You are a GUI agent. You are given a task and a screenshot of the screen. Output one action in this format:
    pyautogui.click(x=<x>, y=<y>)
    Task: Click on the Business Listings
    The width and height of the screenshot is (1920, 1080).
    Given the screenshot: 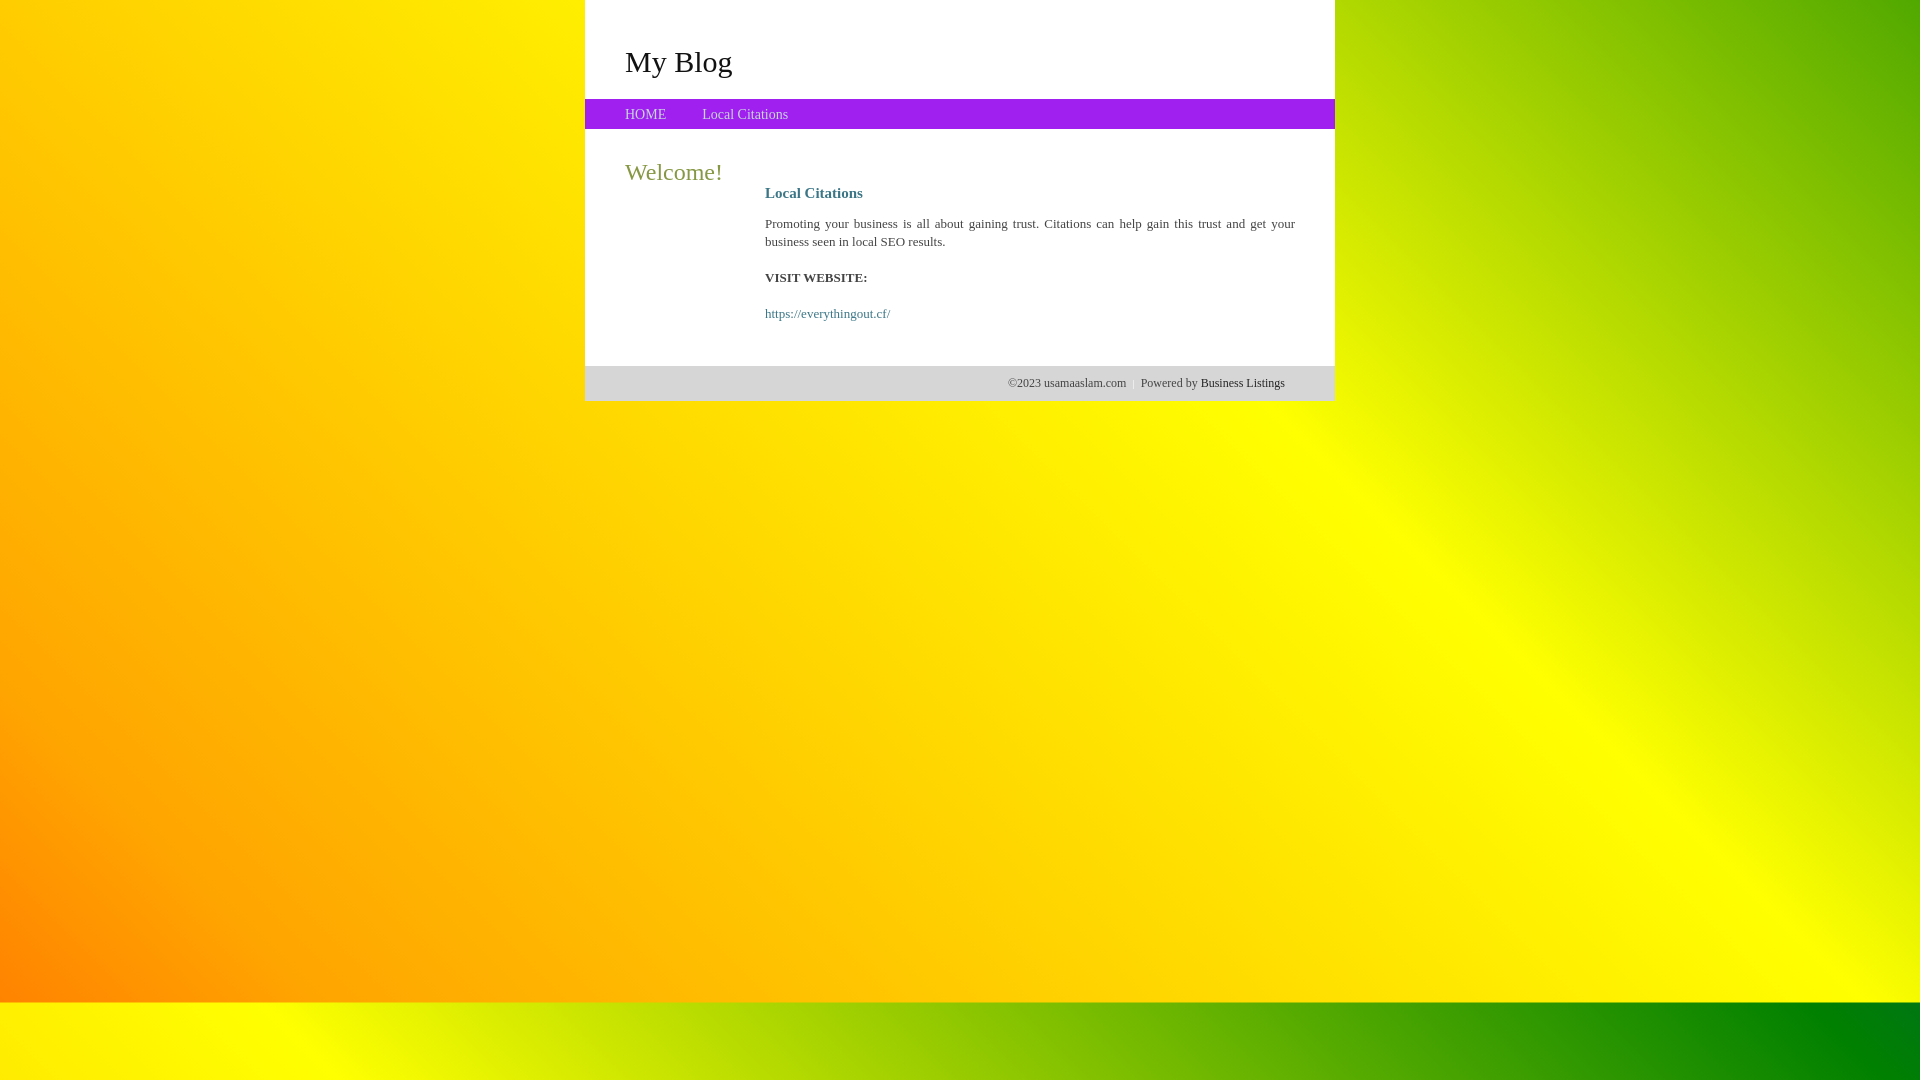 What is the action you would take?
    pyautogui.click(x=1243, y=383)
    